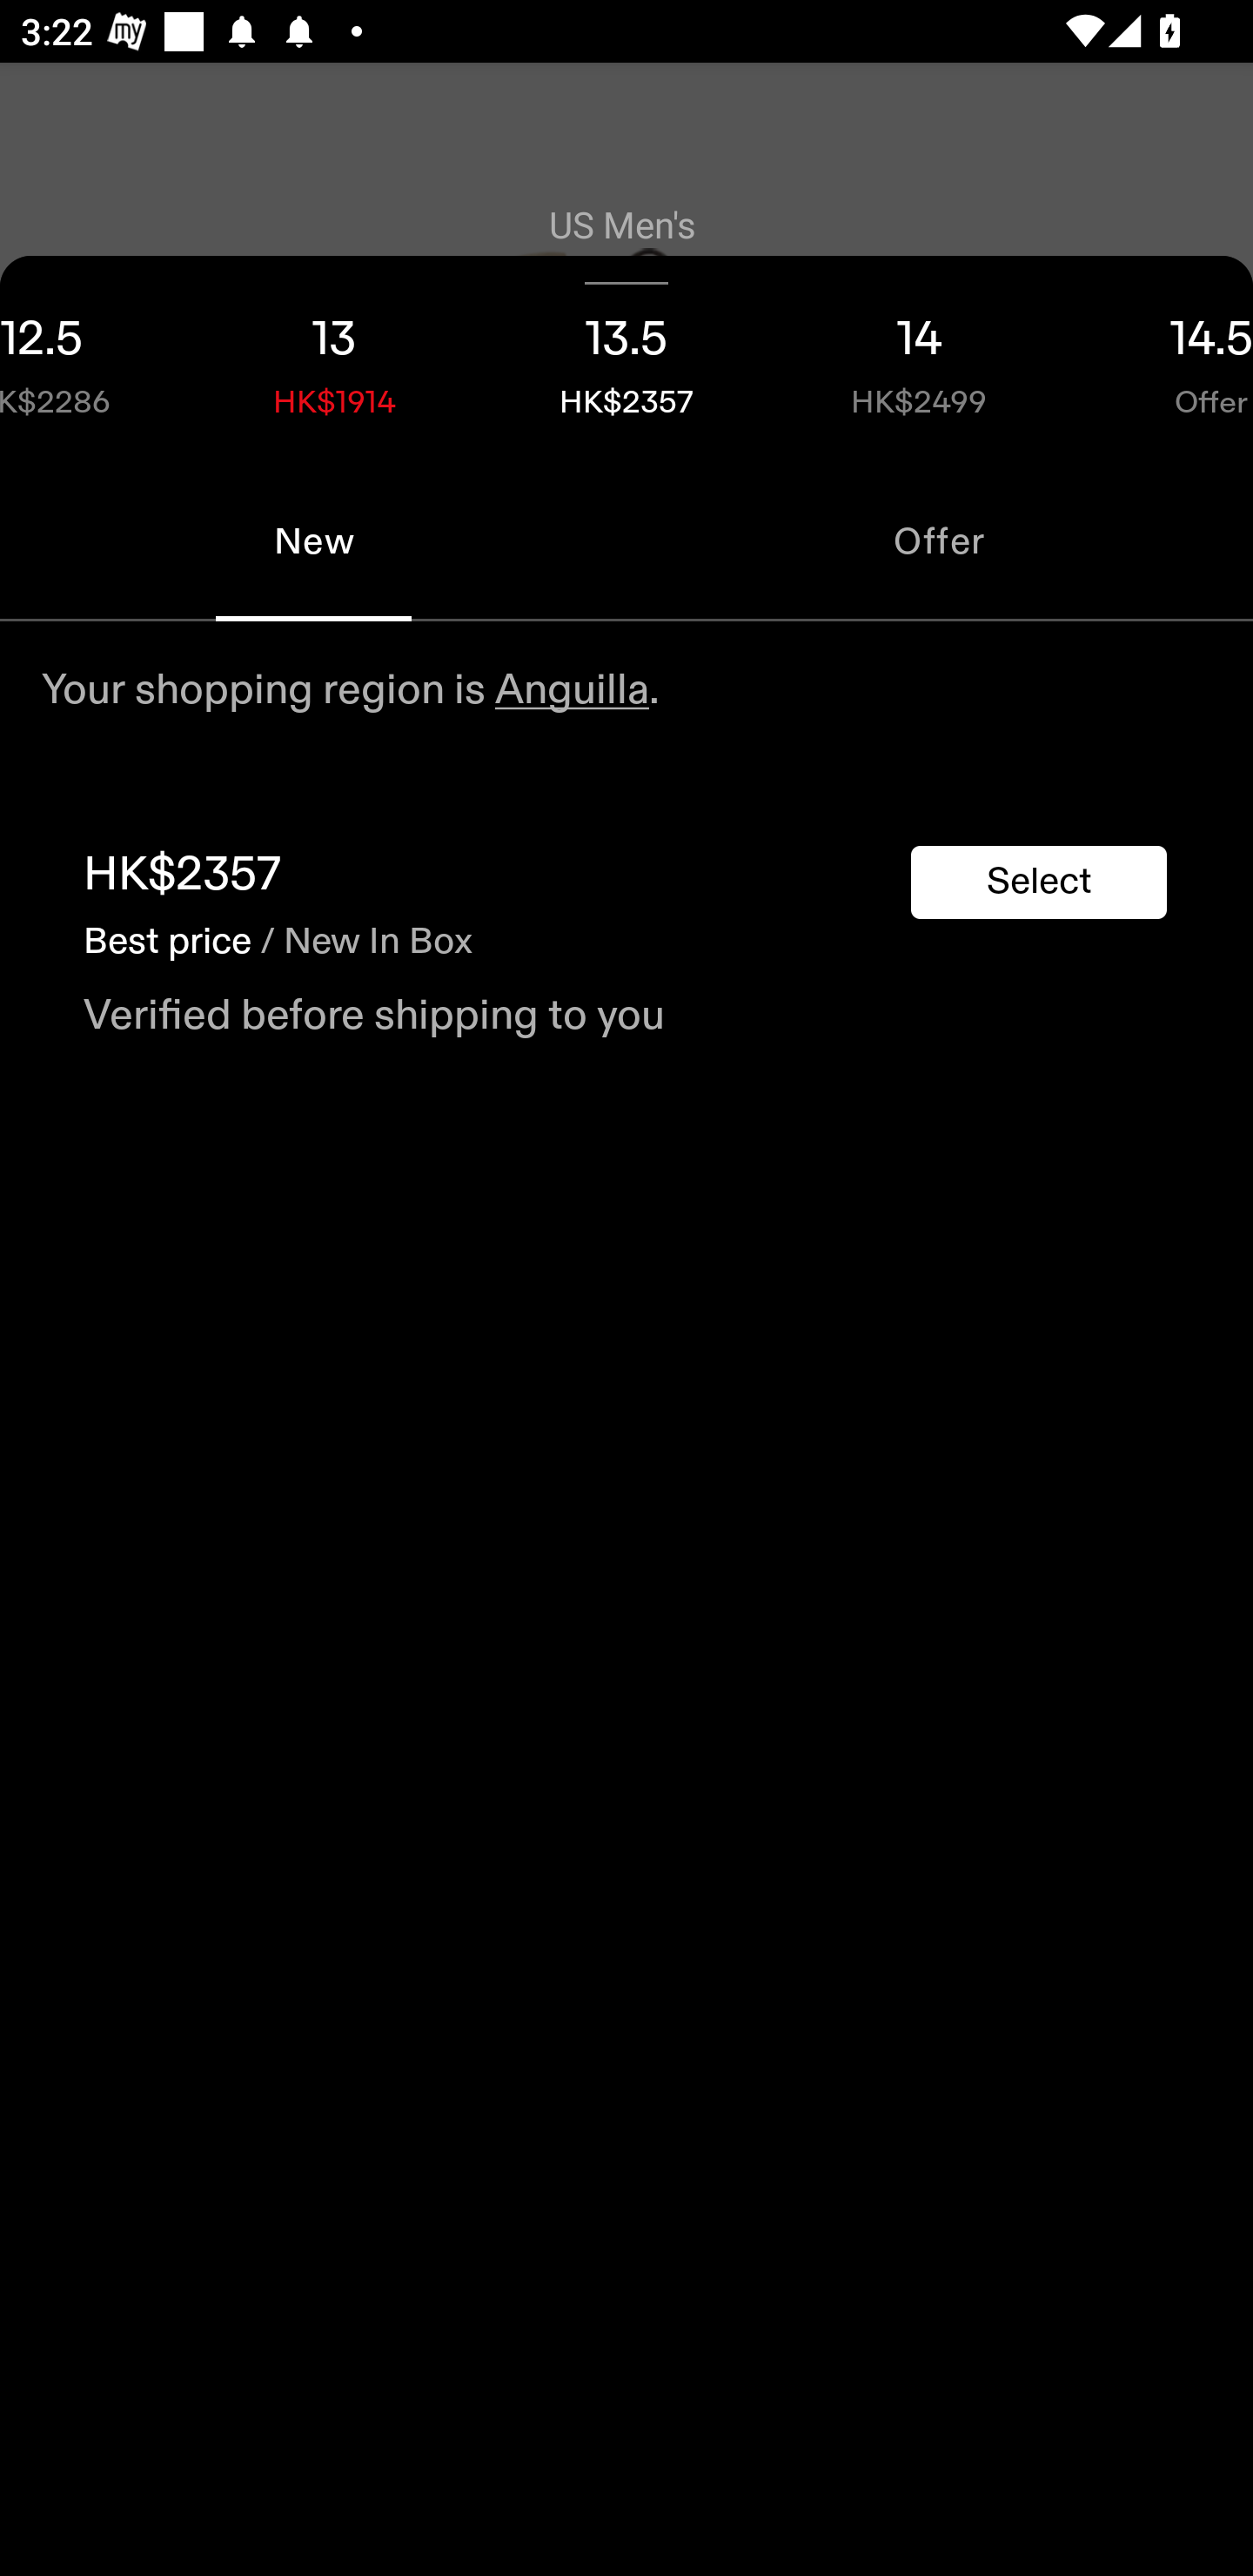 This screenshot has width=1253, height=2576. I want to click on 14.5 Offer, so click(1159, 359).